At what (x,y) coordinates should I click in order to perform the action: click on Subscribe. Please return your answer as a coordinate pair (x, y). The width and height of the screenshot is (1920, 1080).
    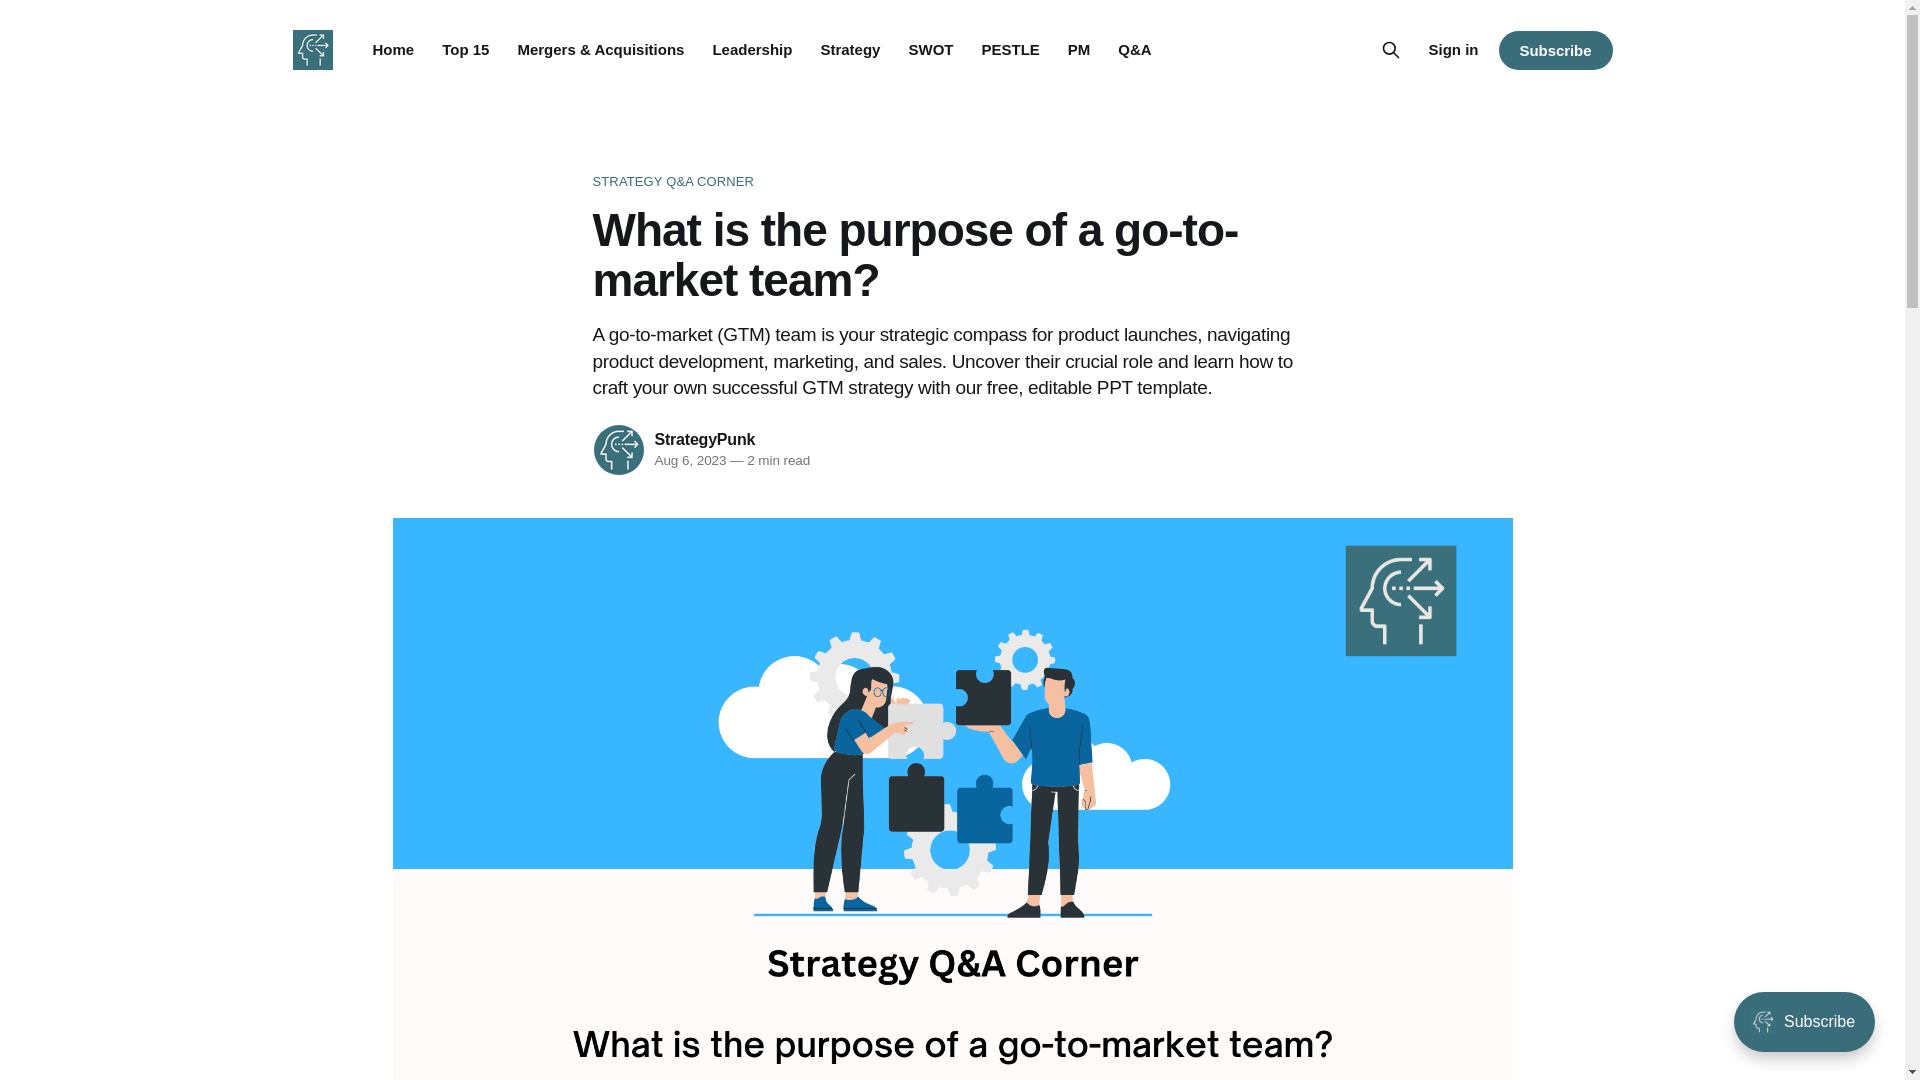
    Looking at the image, I should click on (1554, 50).